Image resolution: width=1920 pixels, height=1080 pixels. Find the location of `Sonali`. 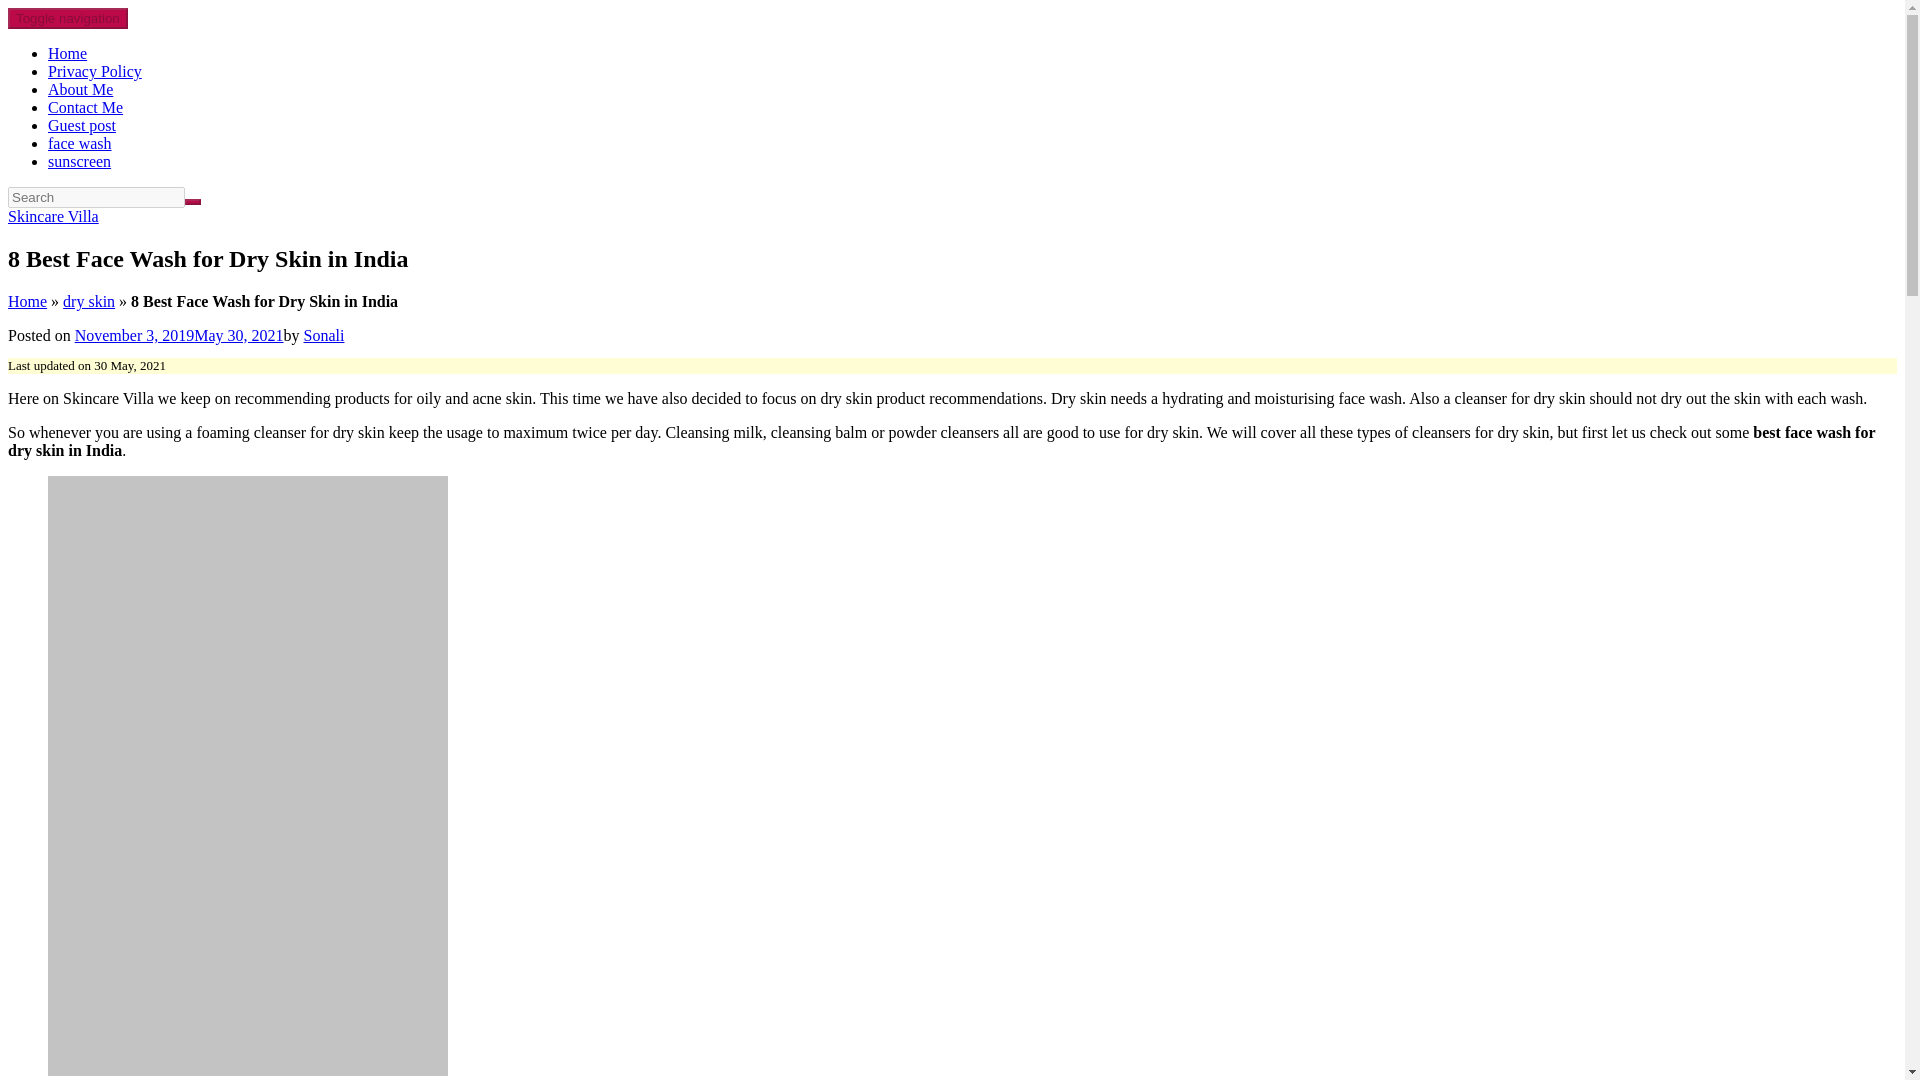

Sonali is located at coordinates (324, 336).